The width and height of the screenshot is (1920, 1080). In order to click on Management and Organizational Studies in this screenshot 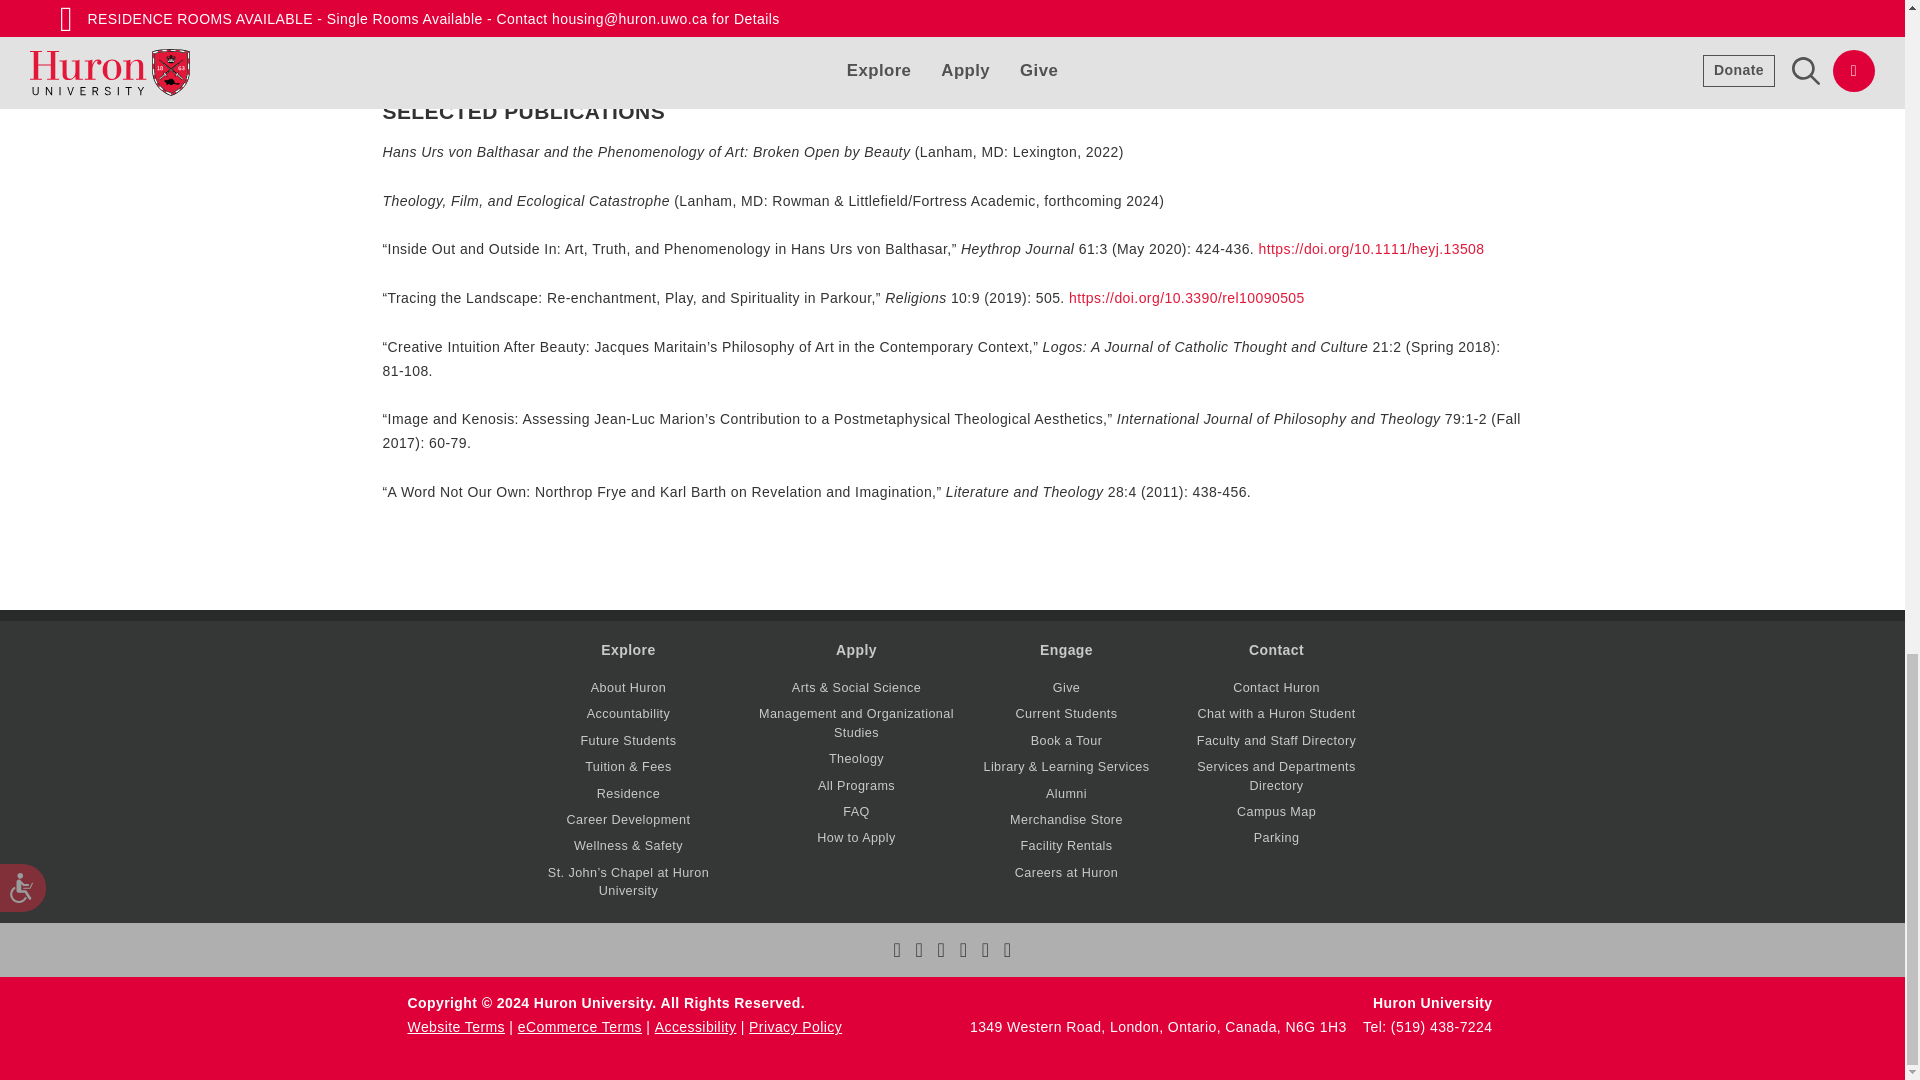, I will do `click(856, 722)`.